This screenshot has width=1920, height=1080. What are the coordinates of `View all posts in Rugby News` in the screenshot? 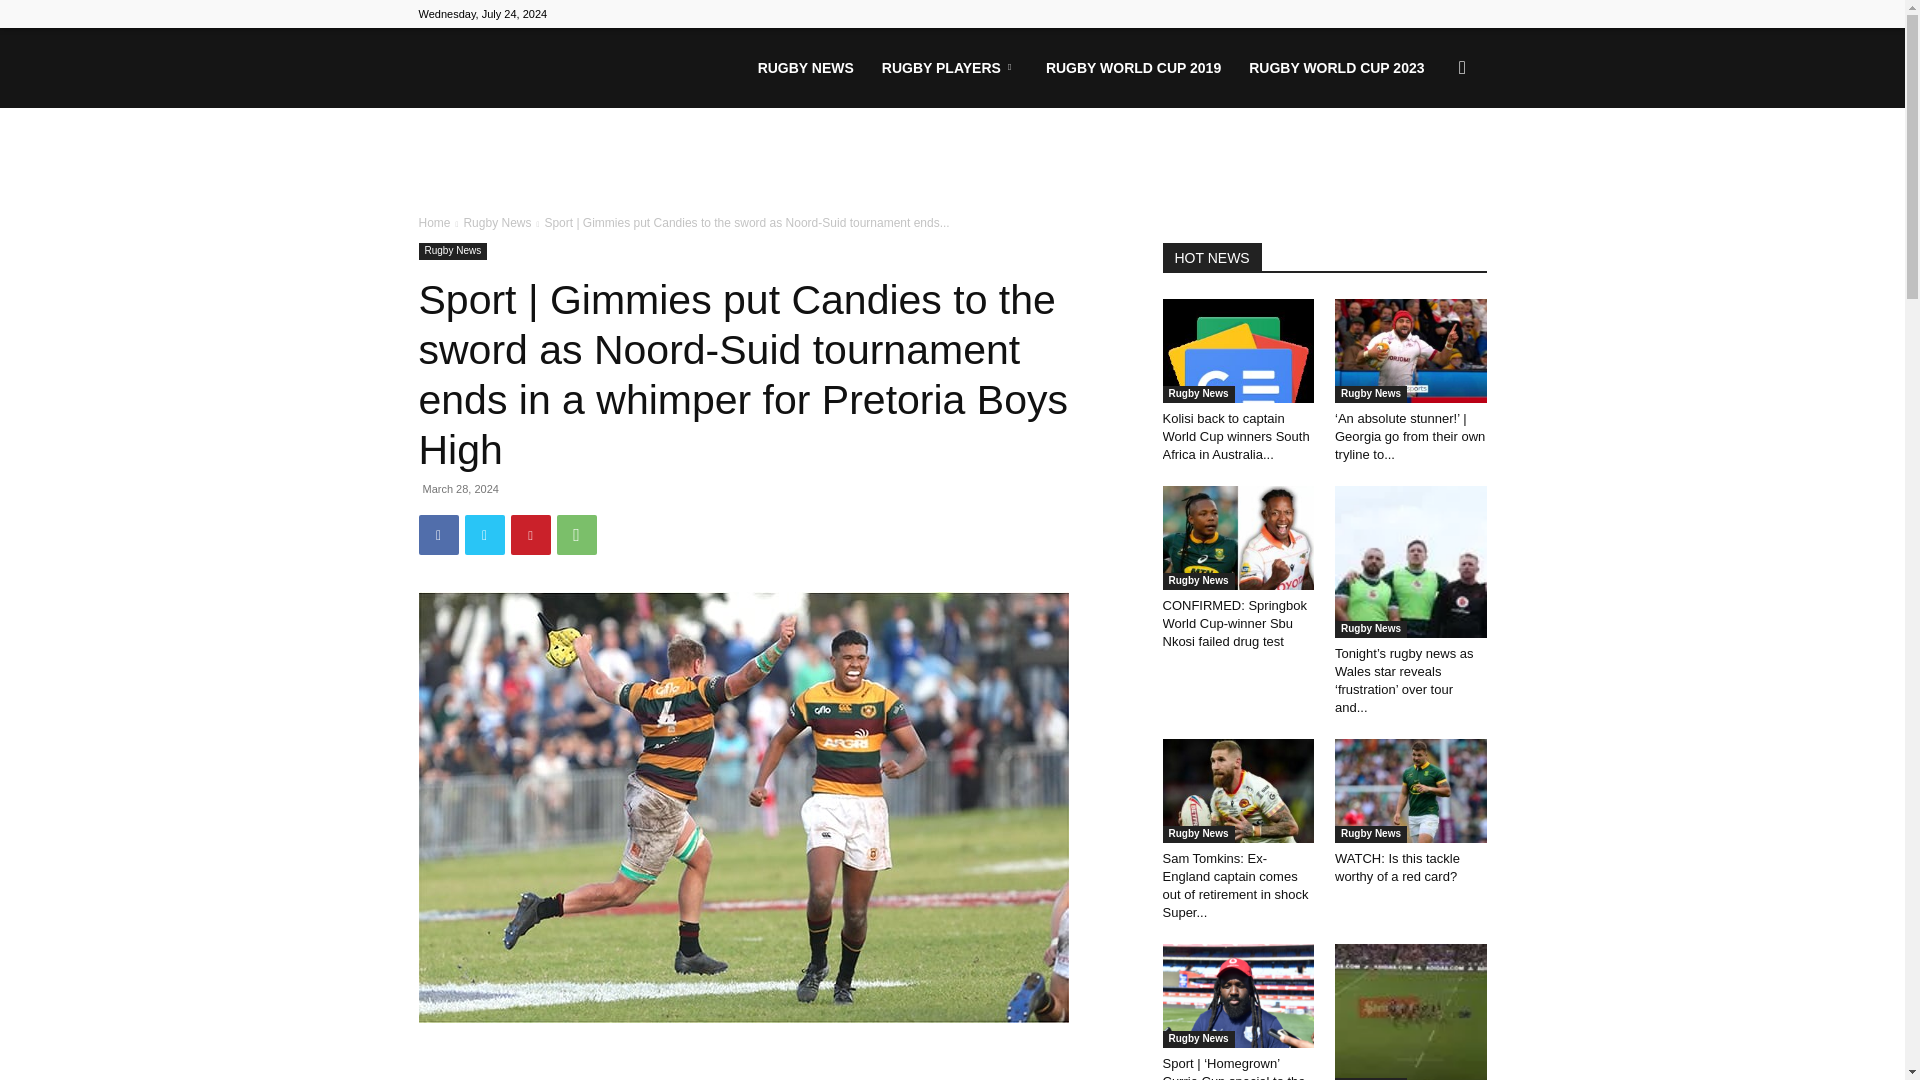 It's located at (496, 223).